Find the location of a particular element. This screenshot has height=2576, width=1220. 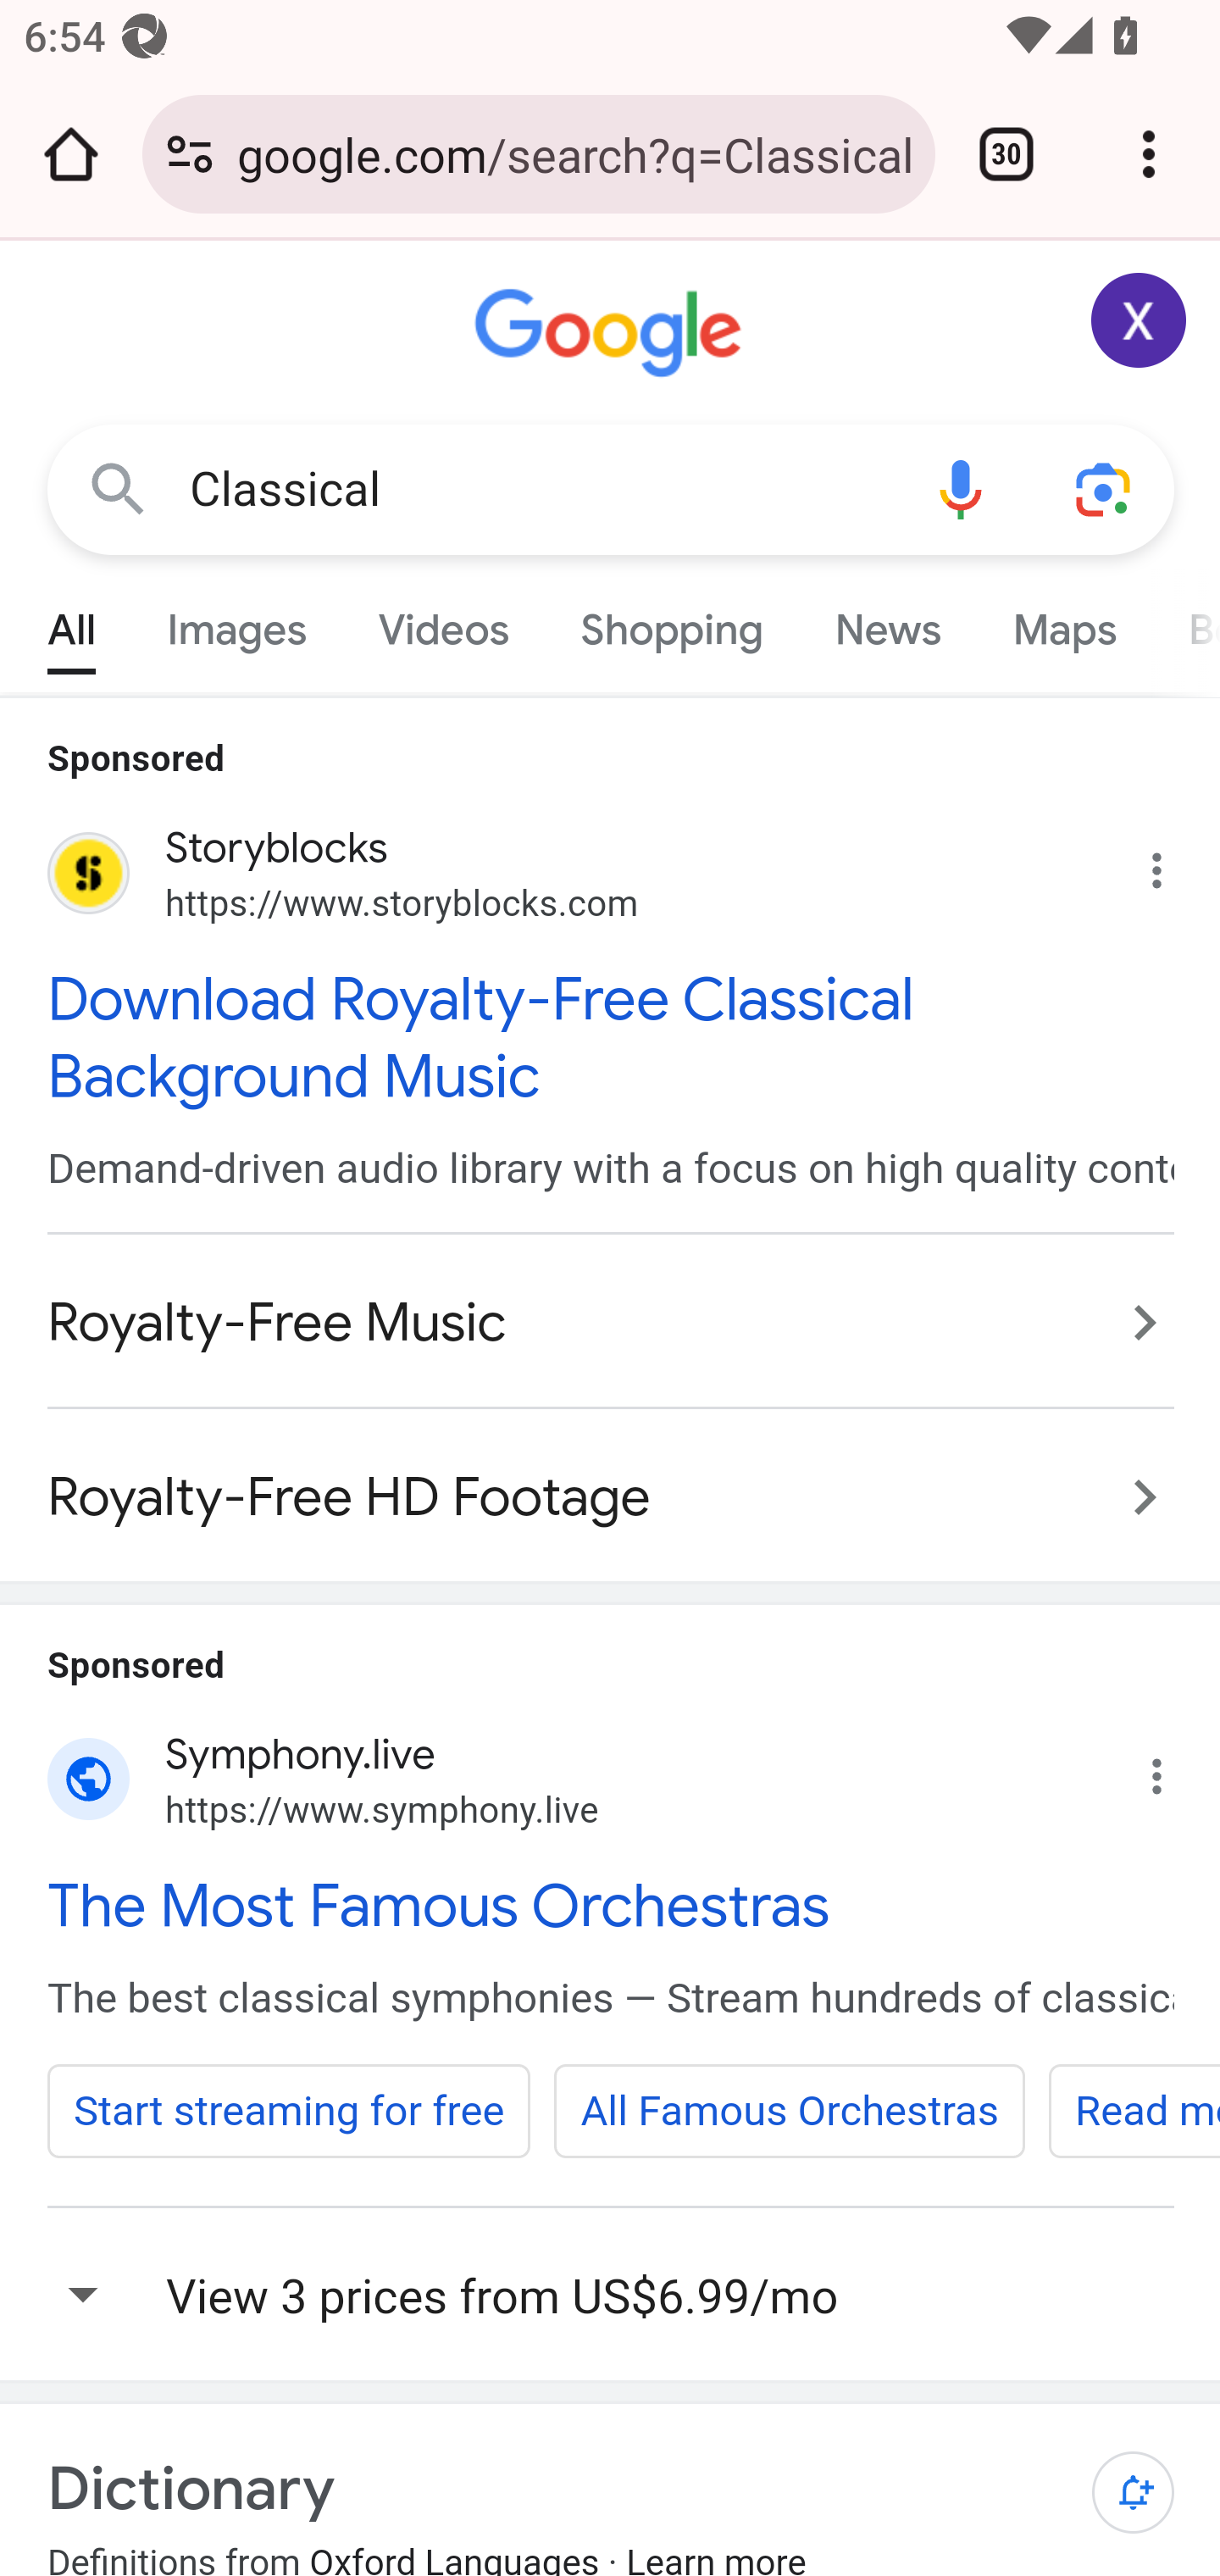

Google Search is located at coordinates (119, 488).